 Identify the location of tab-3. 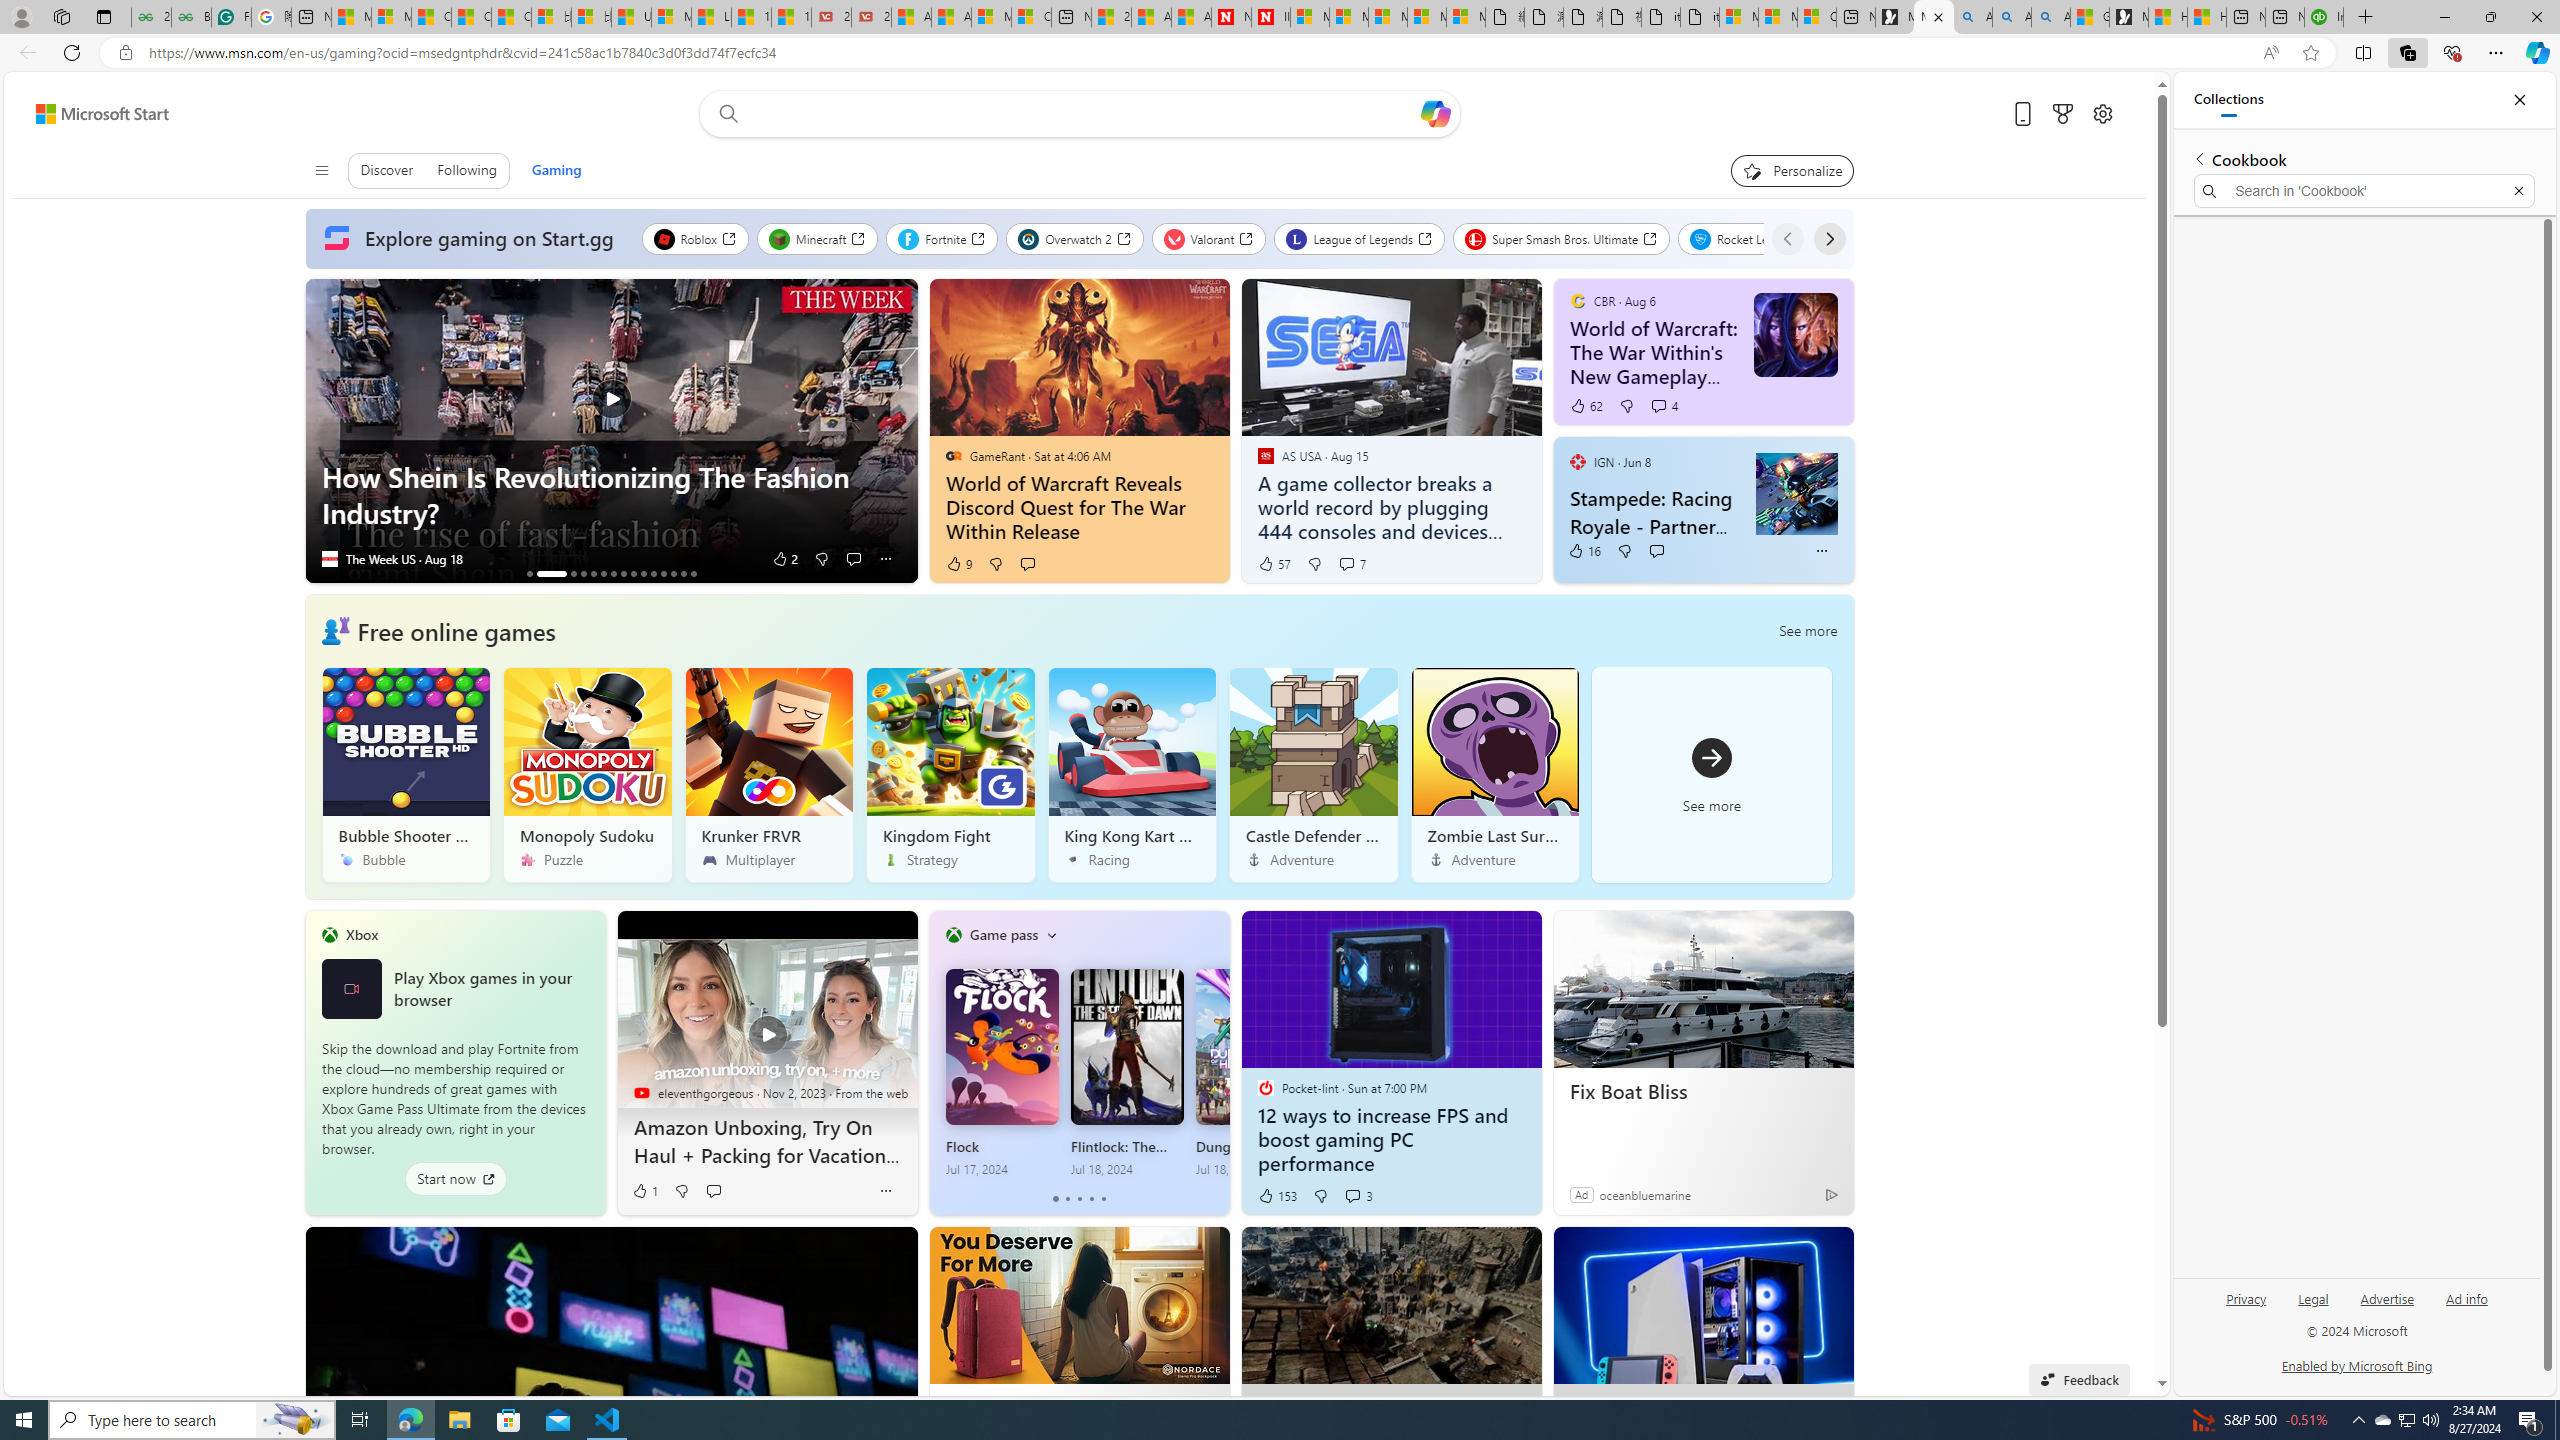
(1092, 1199).